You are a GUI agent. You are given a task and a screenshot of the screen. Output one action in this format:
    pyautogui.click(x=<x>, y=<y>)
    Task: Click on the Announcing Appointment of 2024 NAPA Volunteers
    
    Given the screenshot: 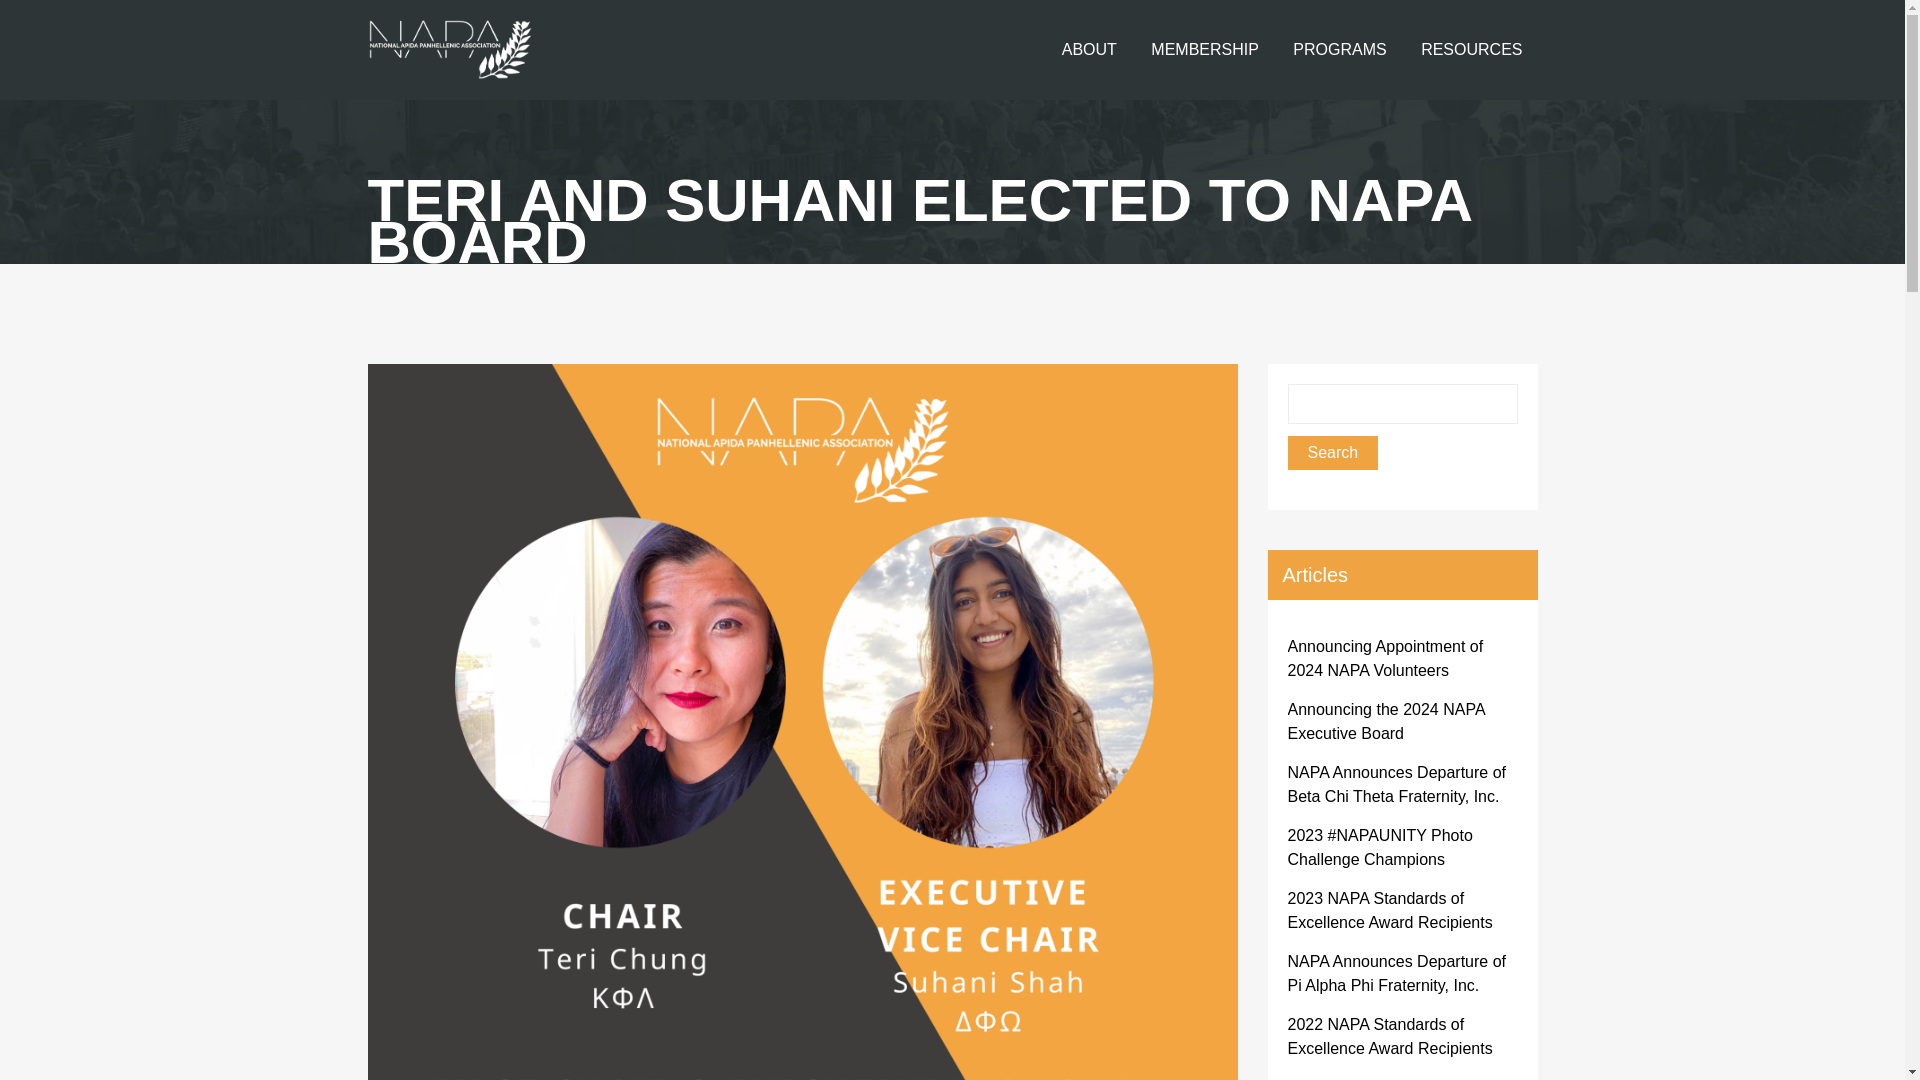 What is the action you would take?
    pyautogui.click(x=1386, y=658)
    